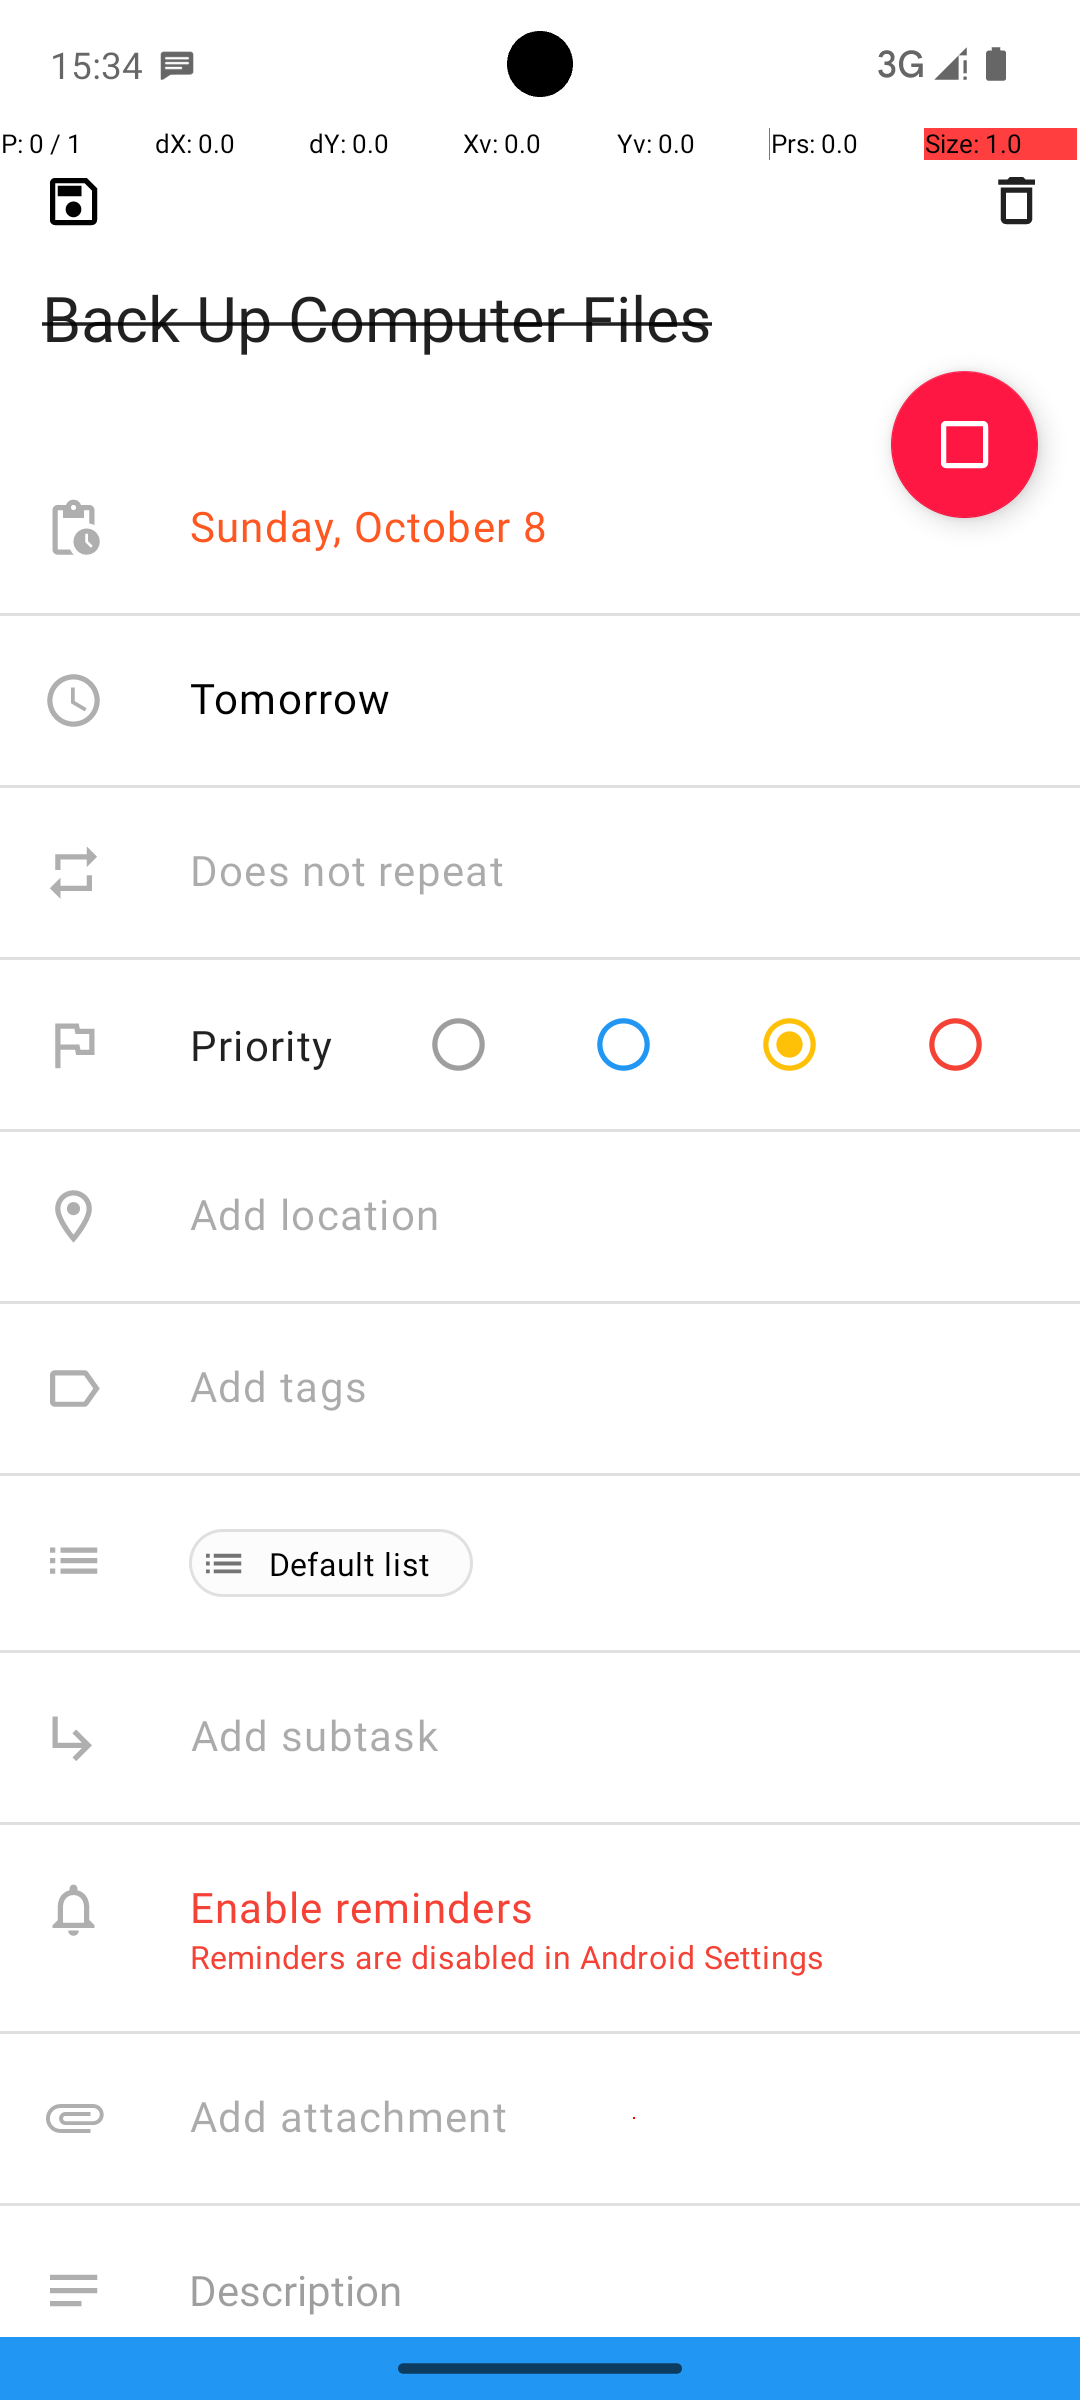 This screenshot has width=1080, height=2400. Describe the element at coordinates (369, 528) in the screenshot. I see `Sunday, October 8` at that location.